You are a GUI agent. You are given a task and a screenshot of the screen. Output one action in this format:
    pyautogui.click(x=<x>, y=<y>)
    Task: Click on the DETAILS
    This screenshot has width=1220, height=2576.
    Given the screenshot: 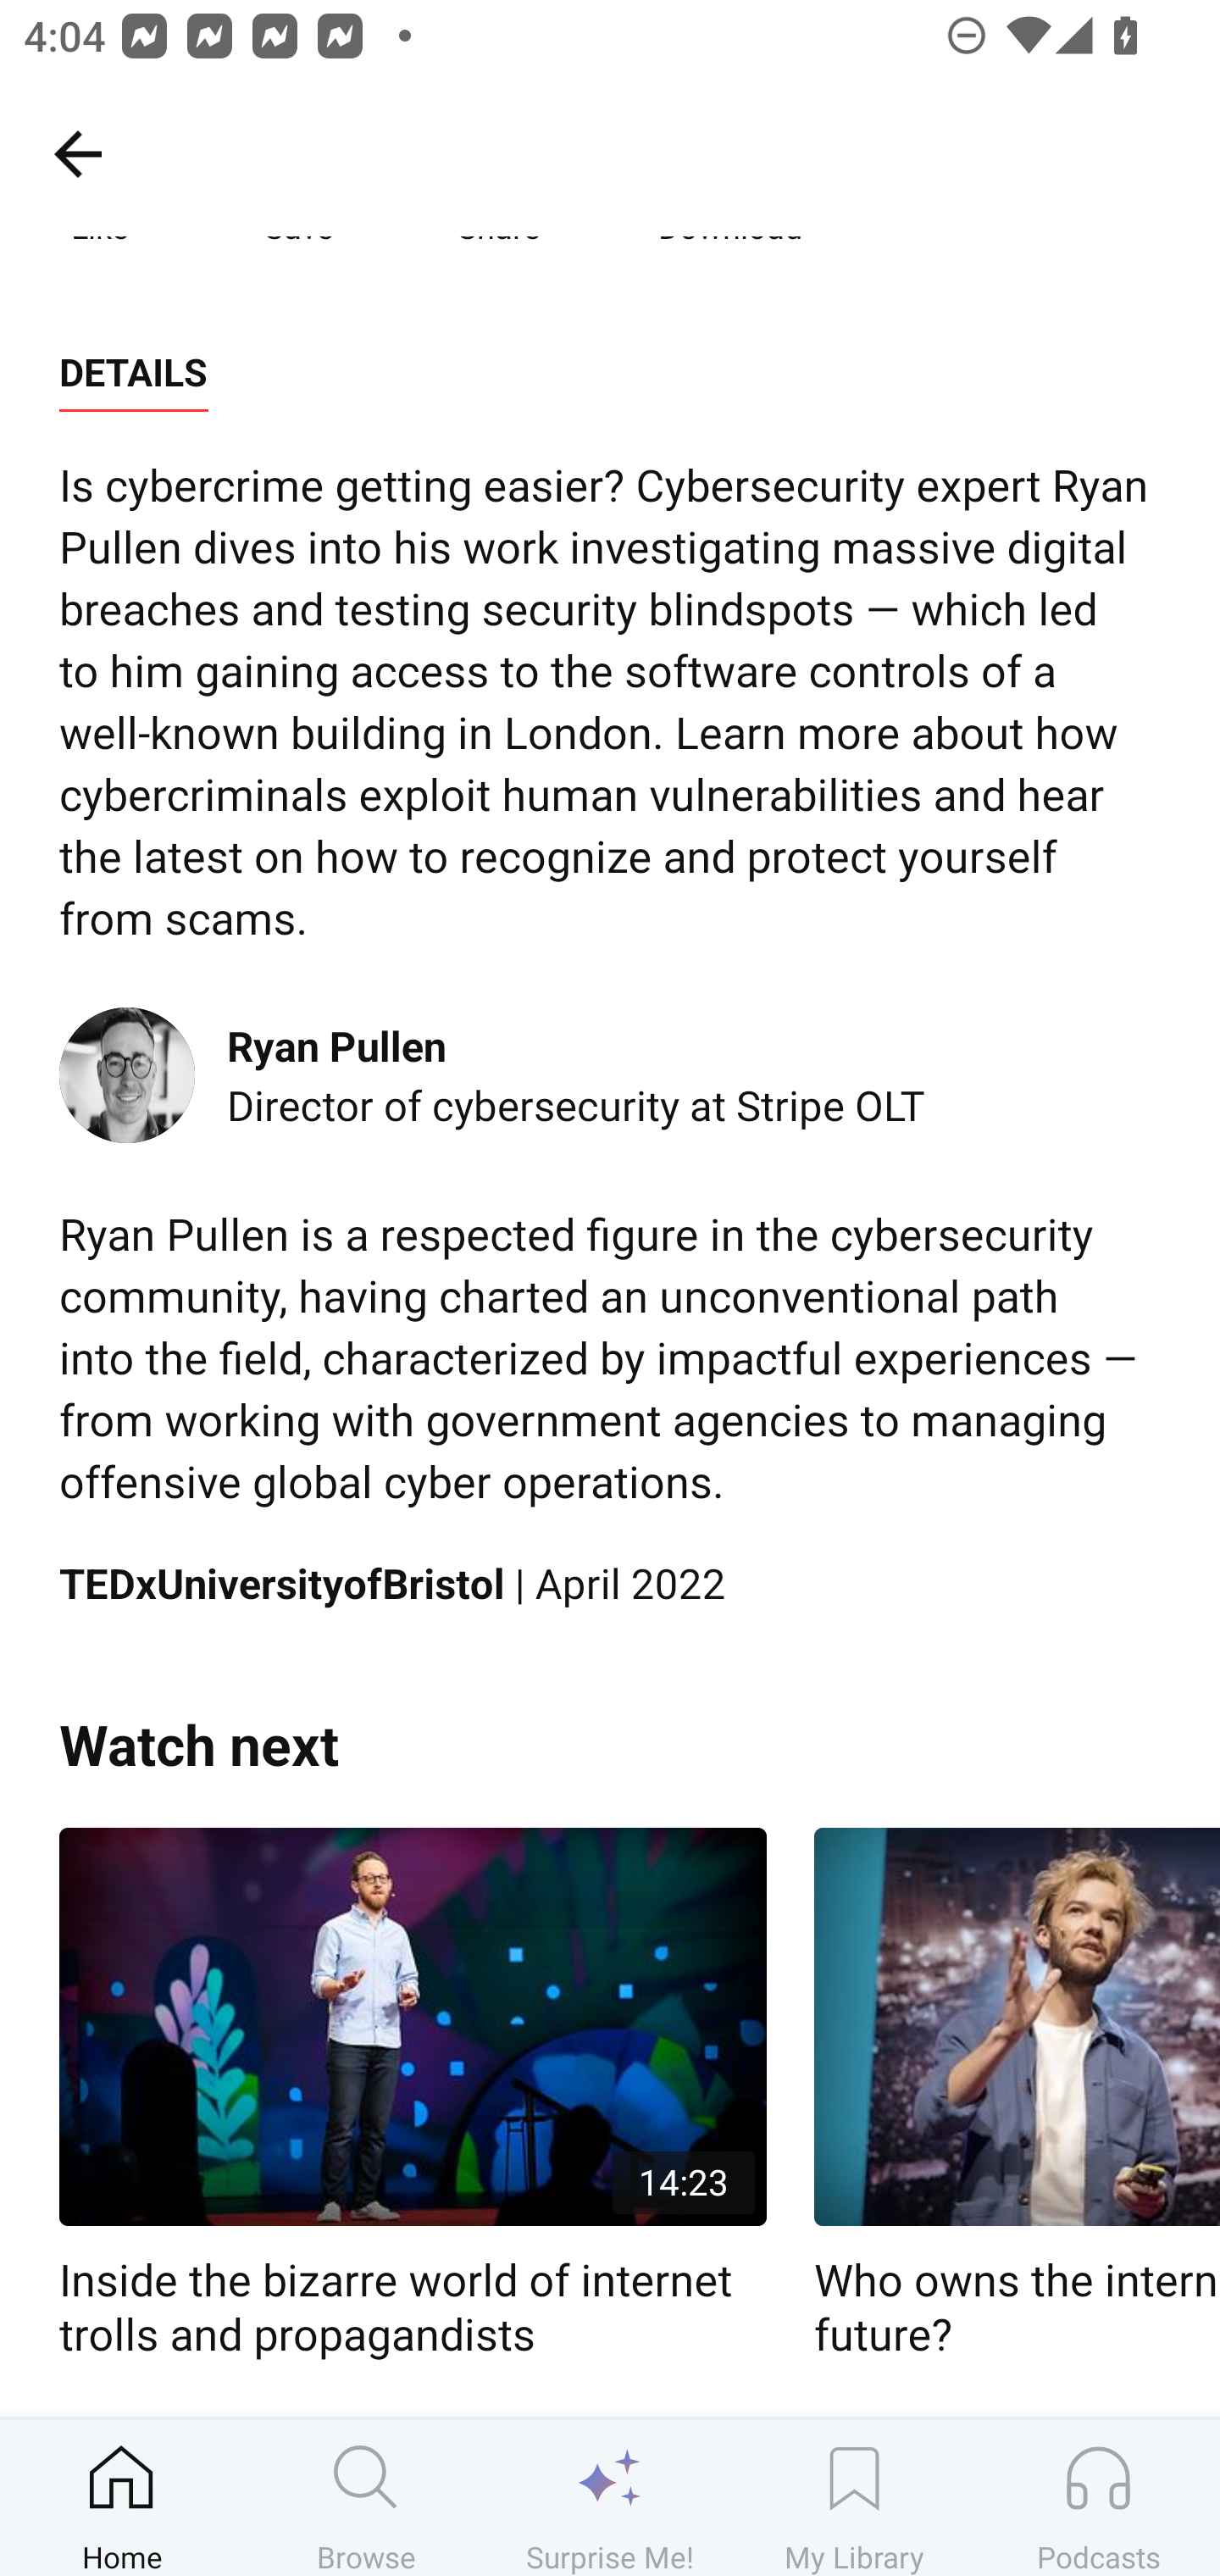 What is the action you would take?
    pyautogui.click(x=133, y=373)
    